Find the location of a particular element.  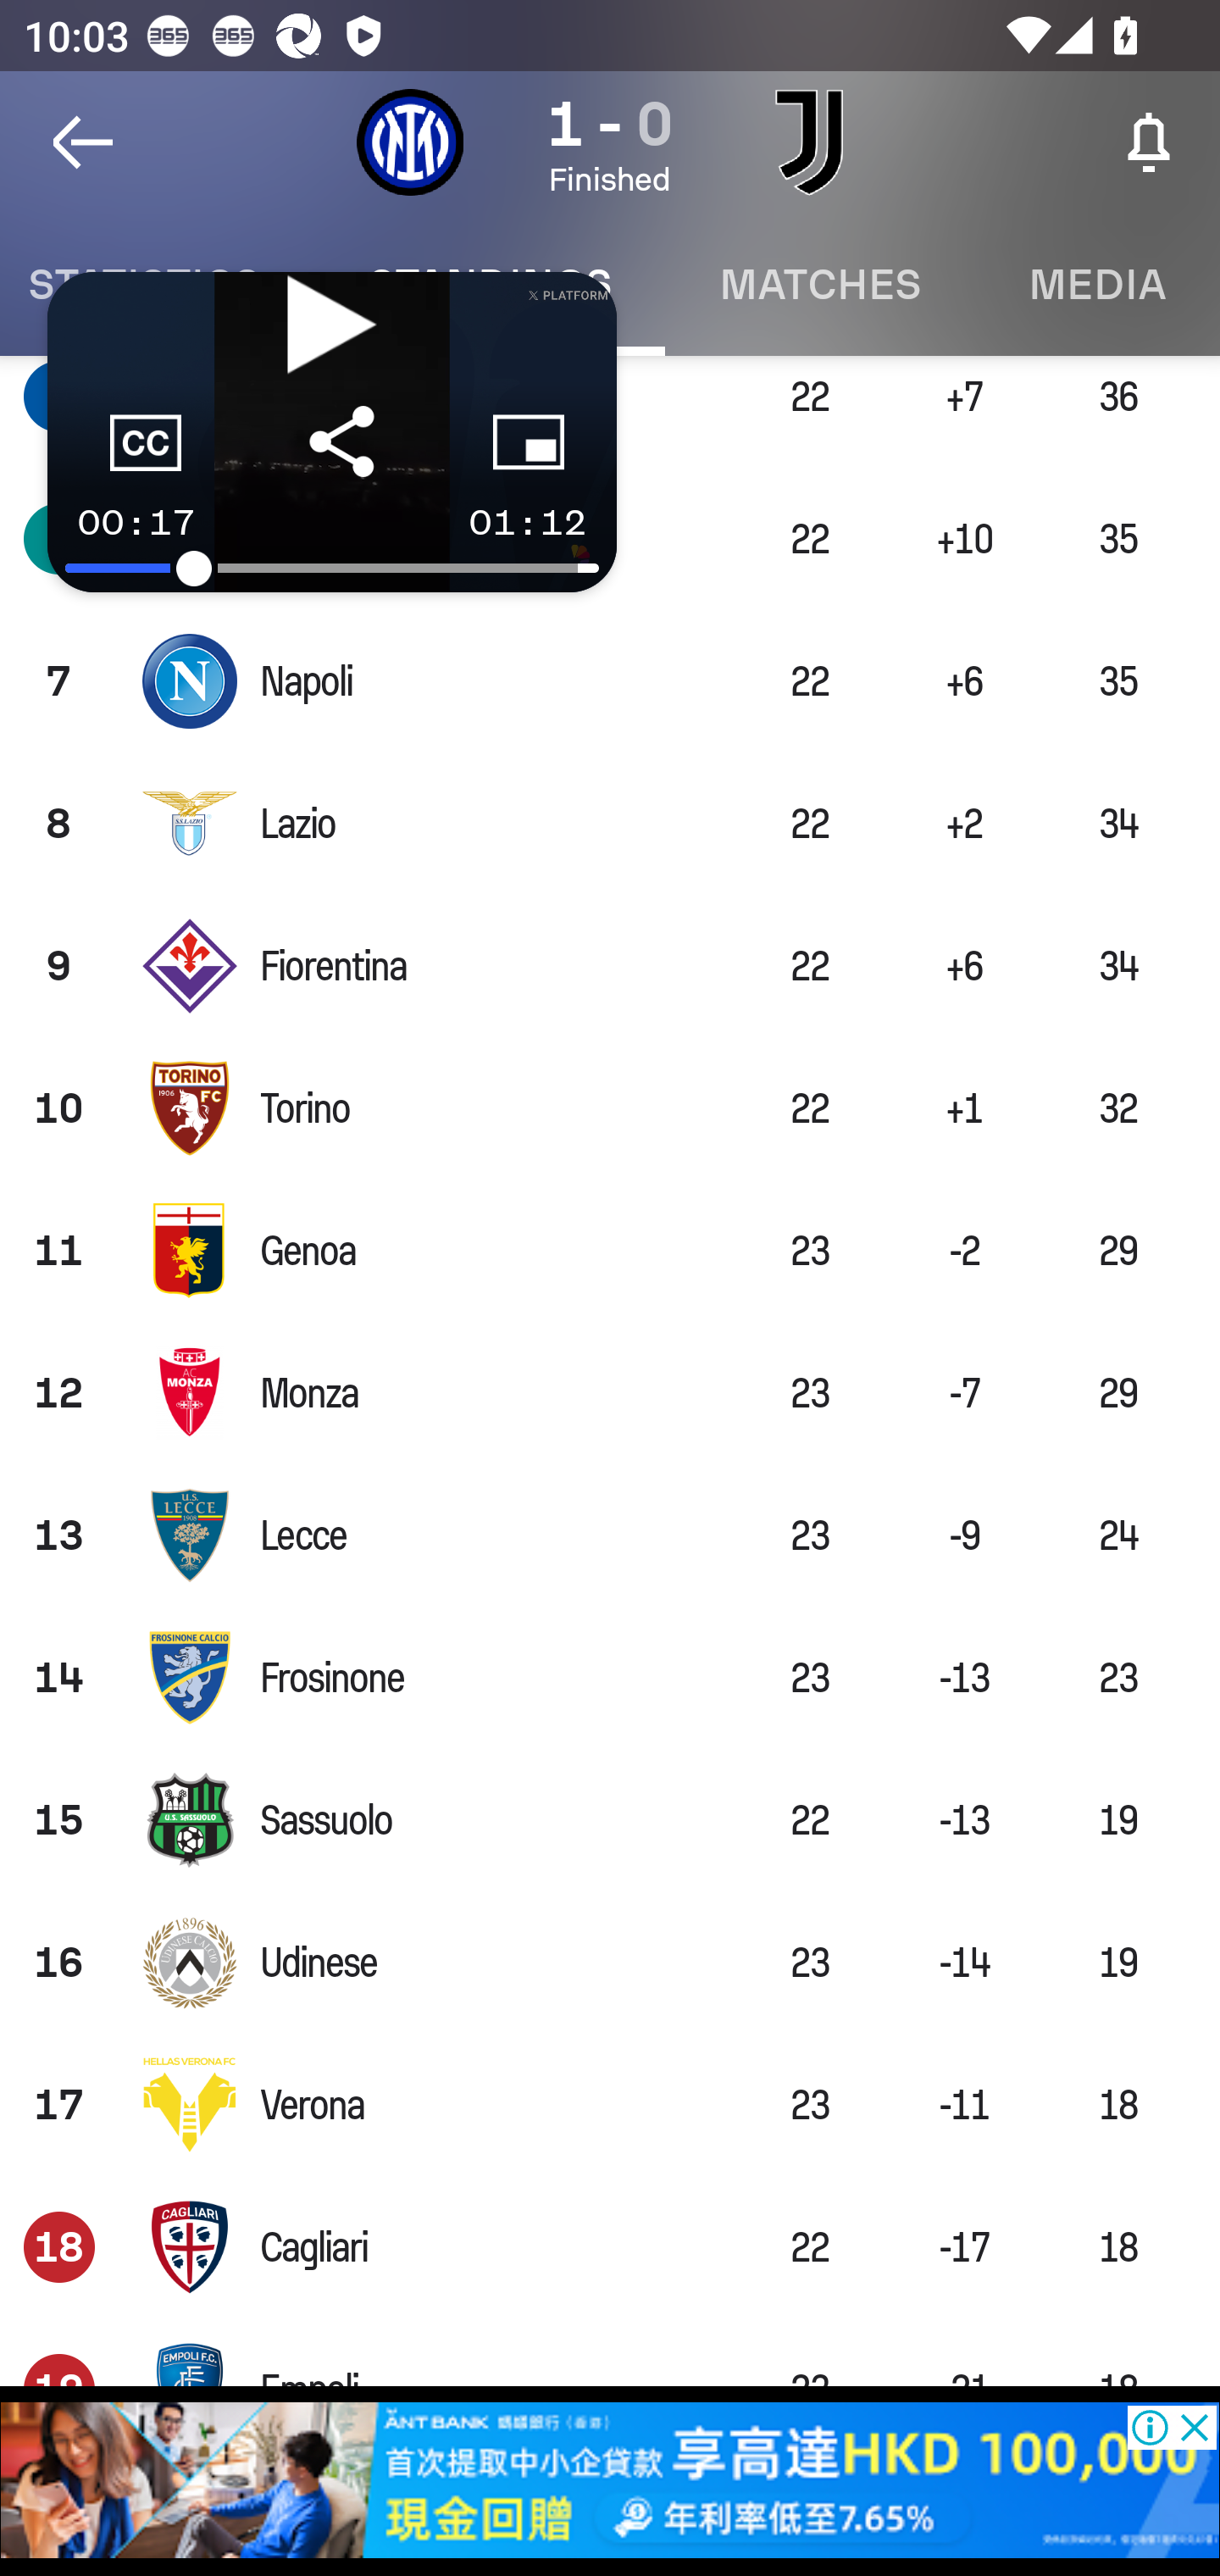

10 Torino 22 +1 32 is located at coordinates (610, 1108).